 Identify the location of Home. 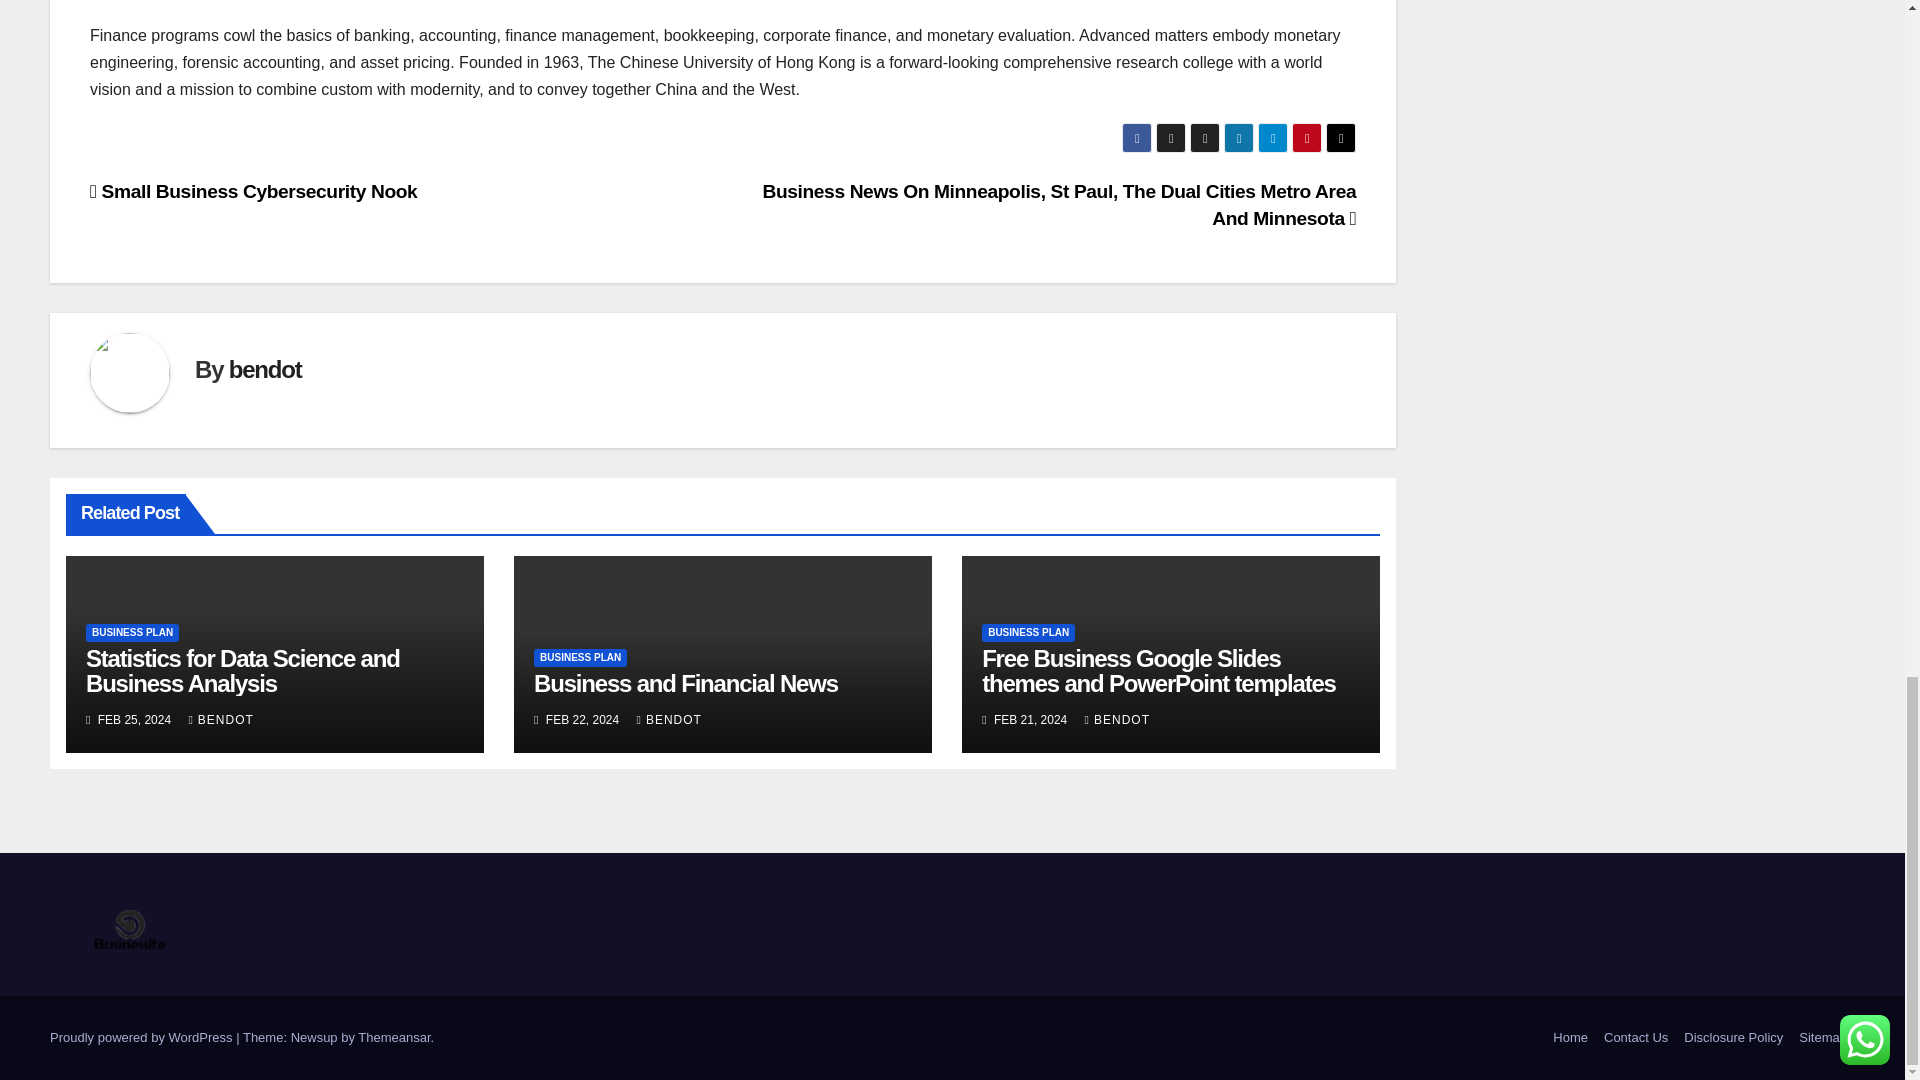
(1570, 1038).